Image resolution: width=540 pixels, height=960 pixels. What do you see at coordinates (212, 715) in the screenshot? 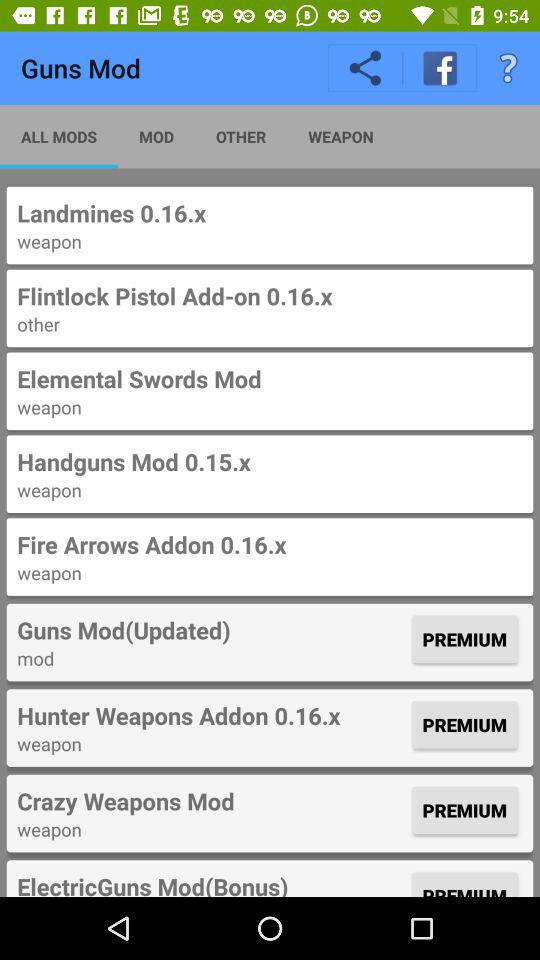
I see `turn off icon next to premium item` at bounding box center [212, 715].